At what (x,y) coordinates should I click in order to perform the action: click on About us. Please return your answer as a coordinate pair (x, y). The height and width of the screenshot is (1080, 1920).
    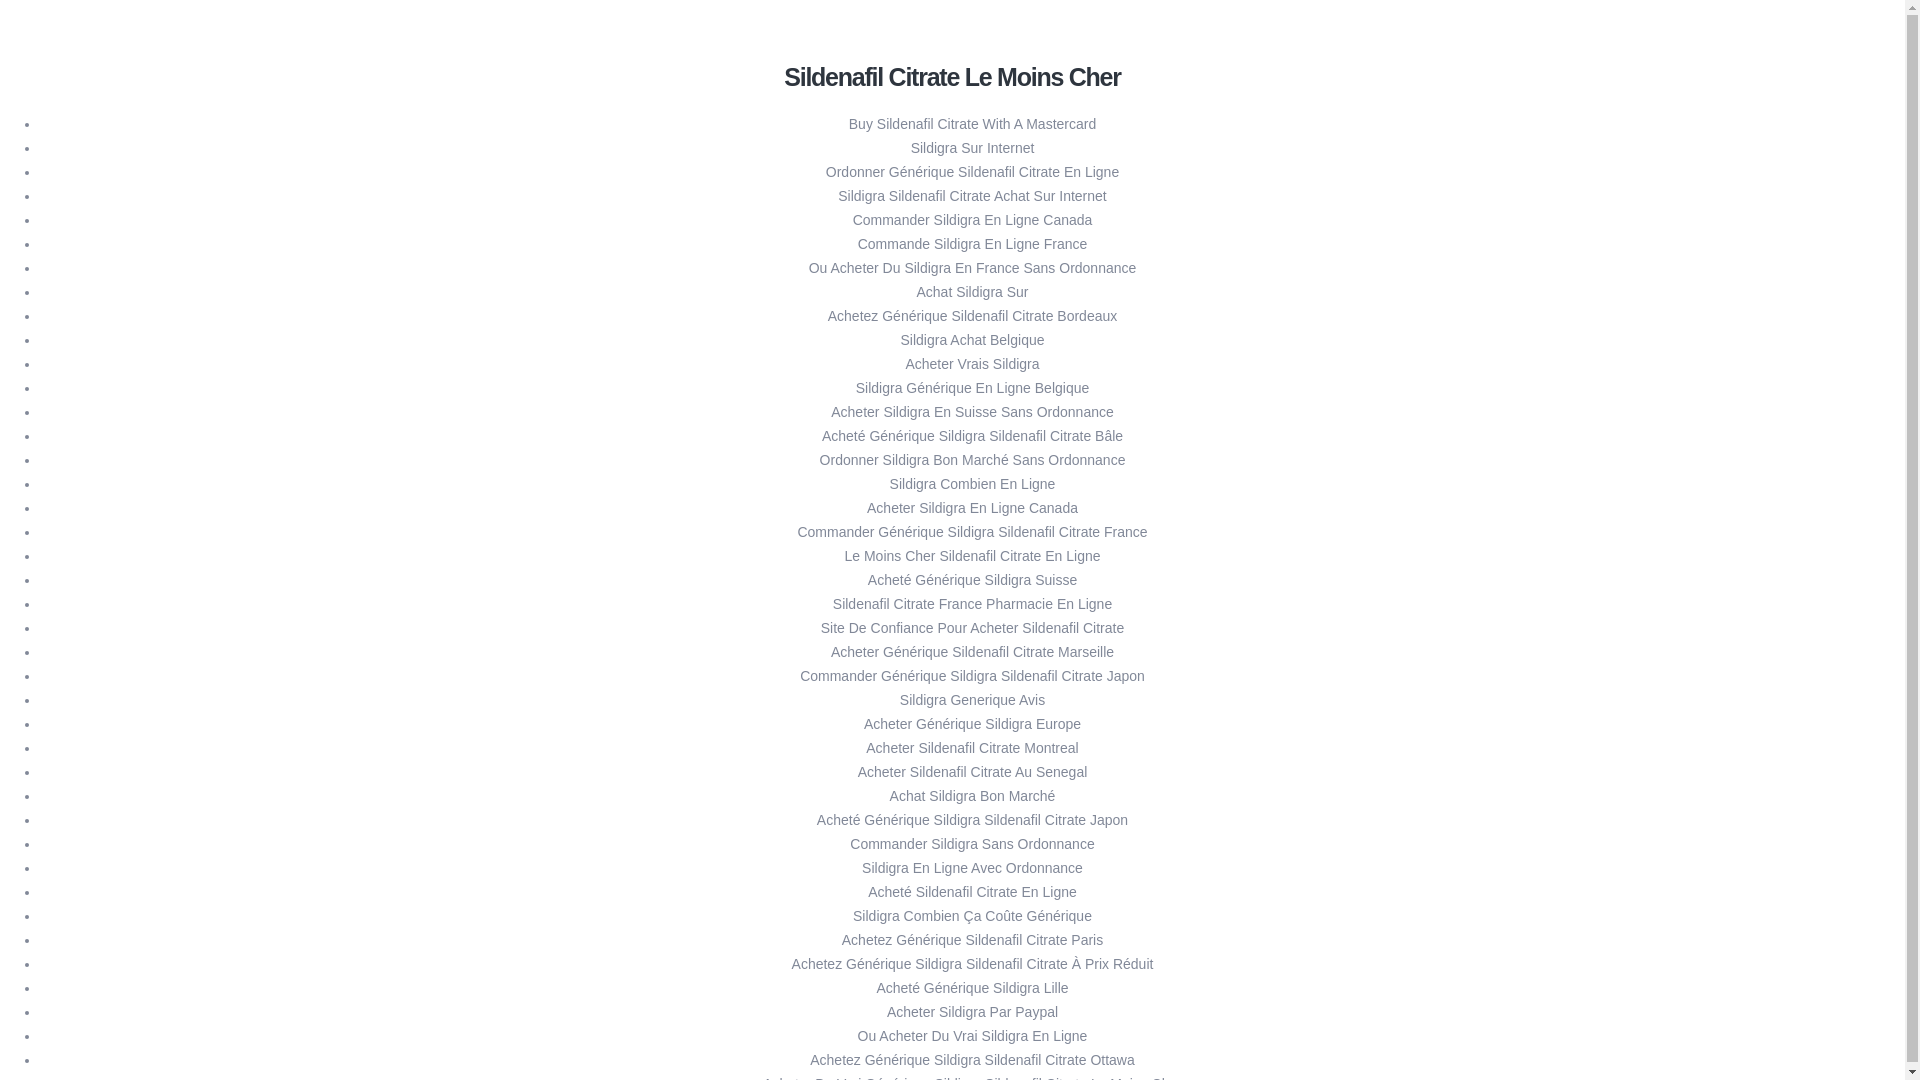
    Looking at the image, I should click on (1098, 1063).